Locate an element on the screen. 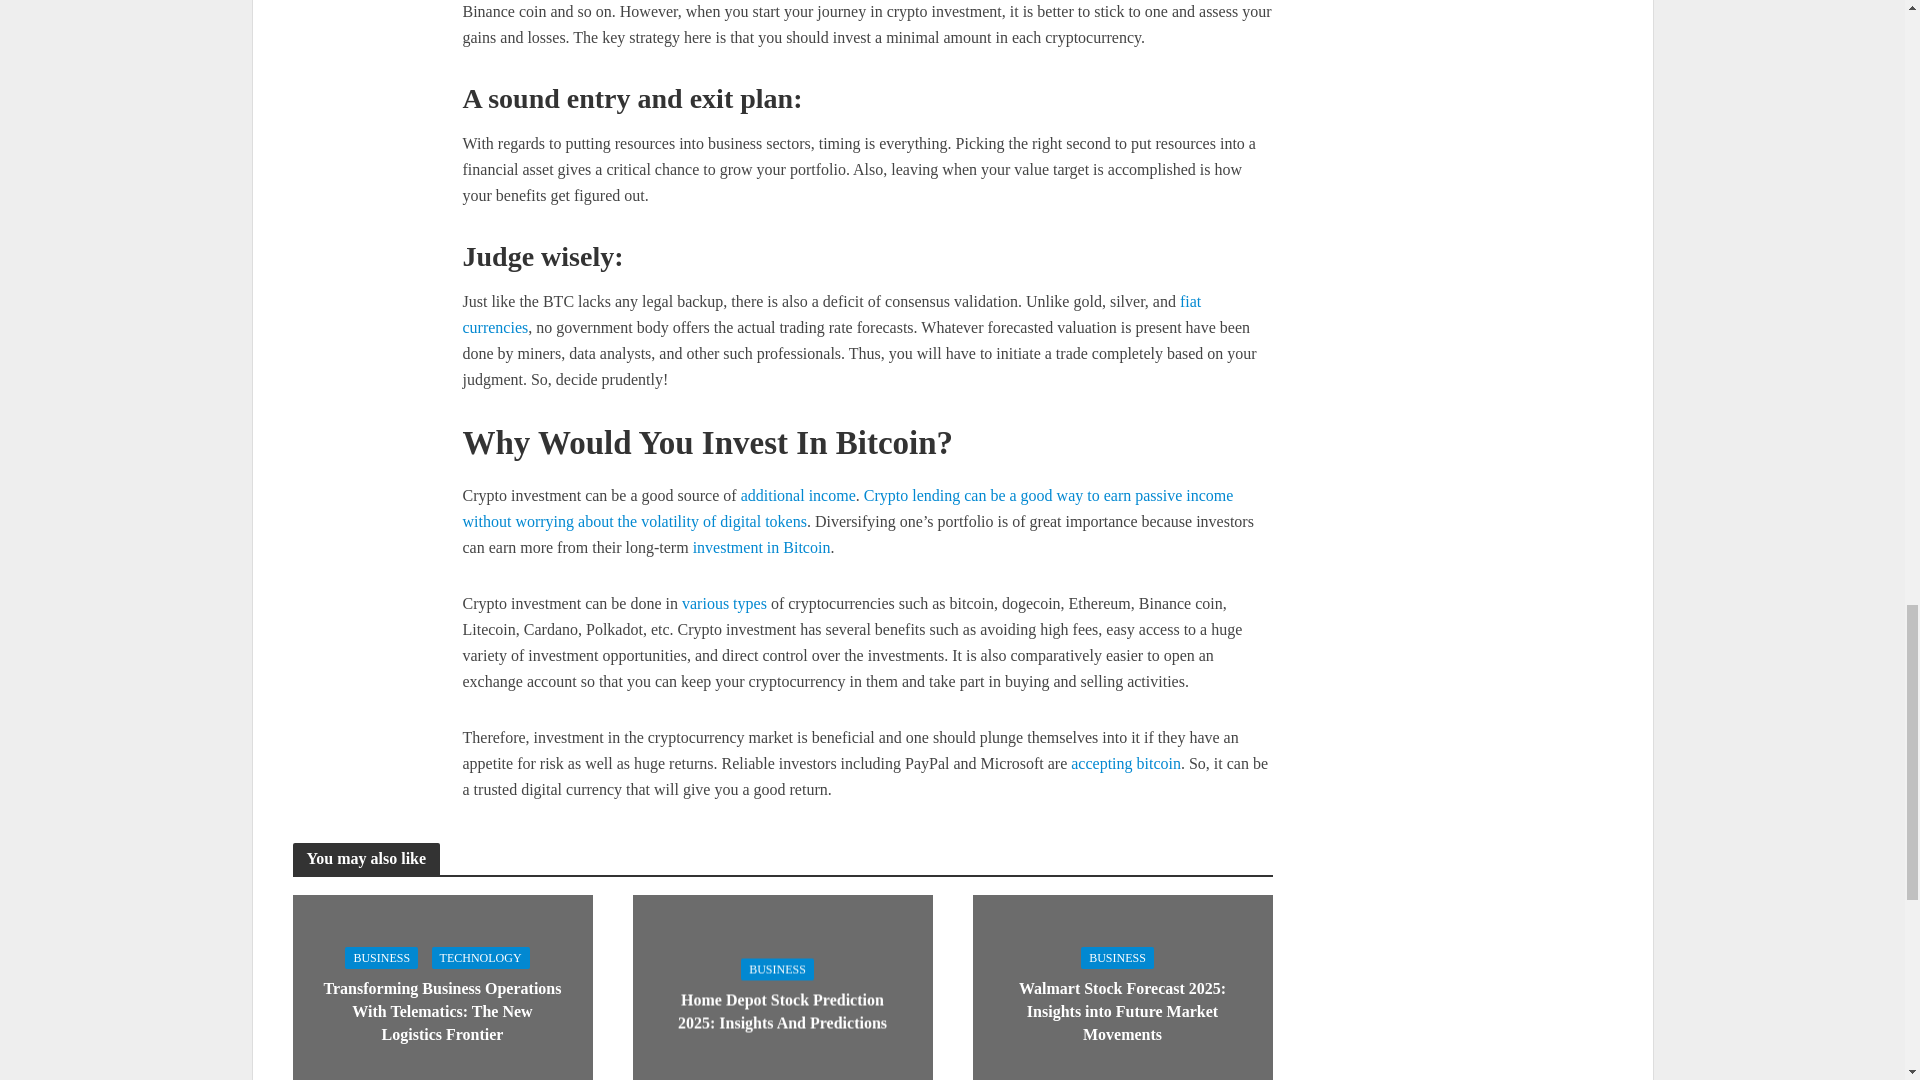 This screenshot has height=1080, width=1920. Home Depot Stock Prediction 2025: Insights And Predictions is located at coordinates (781, 993).